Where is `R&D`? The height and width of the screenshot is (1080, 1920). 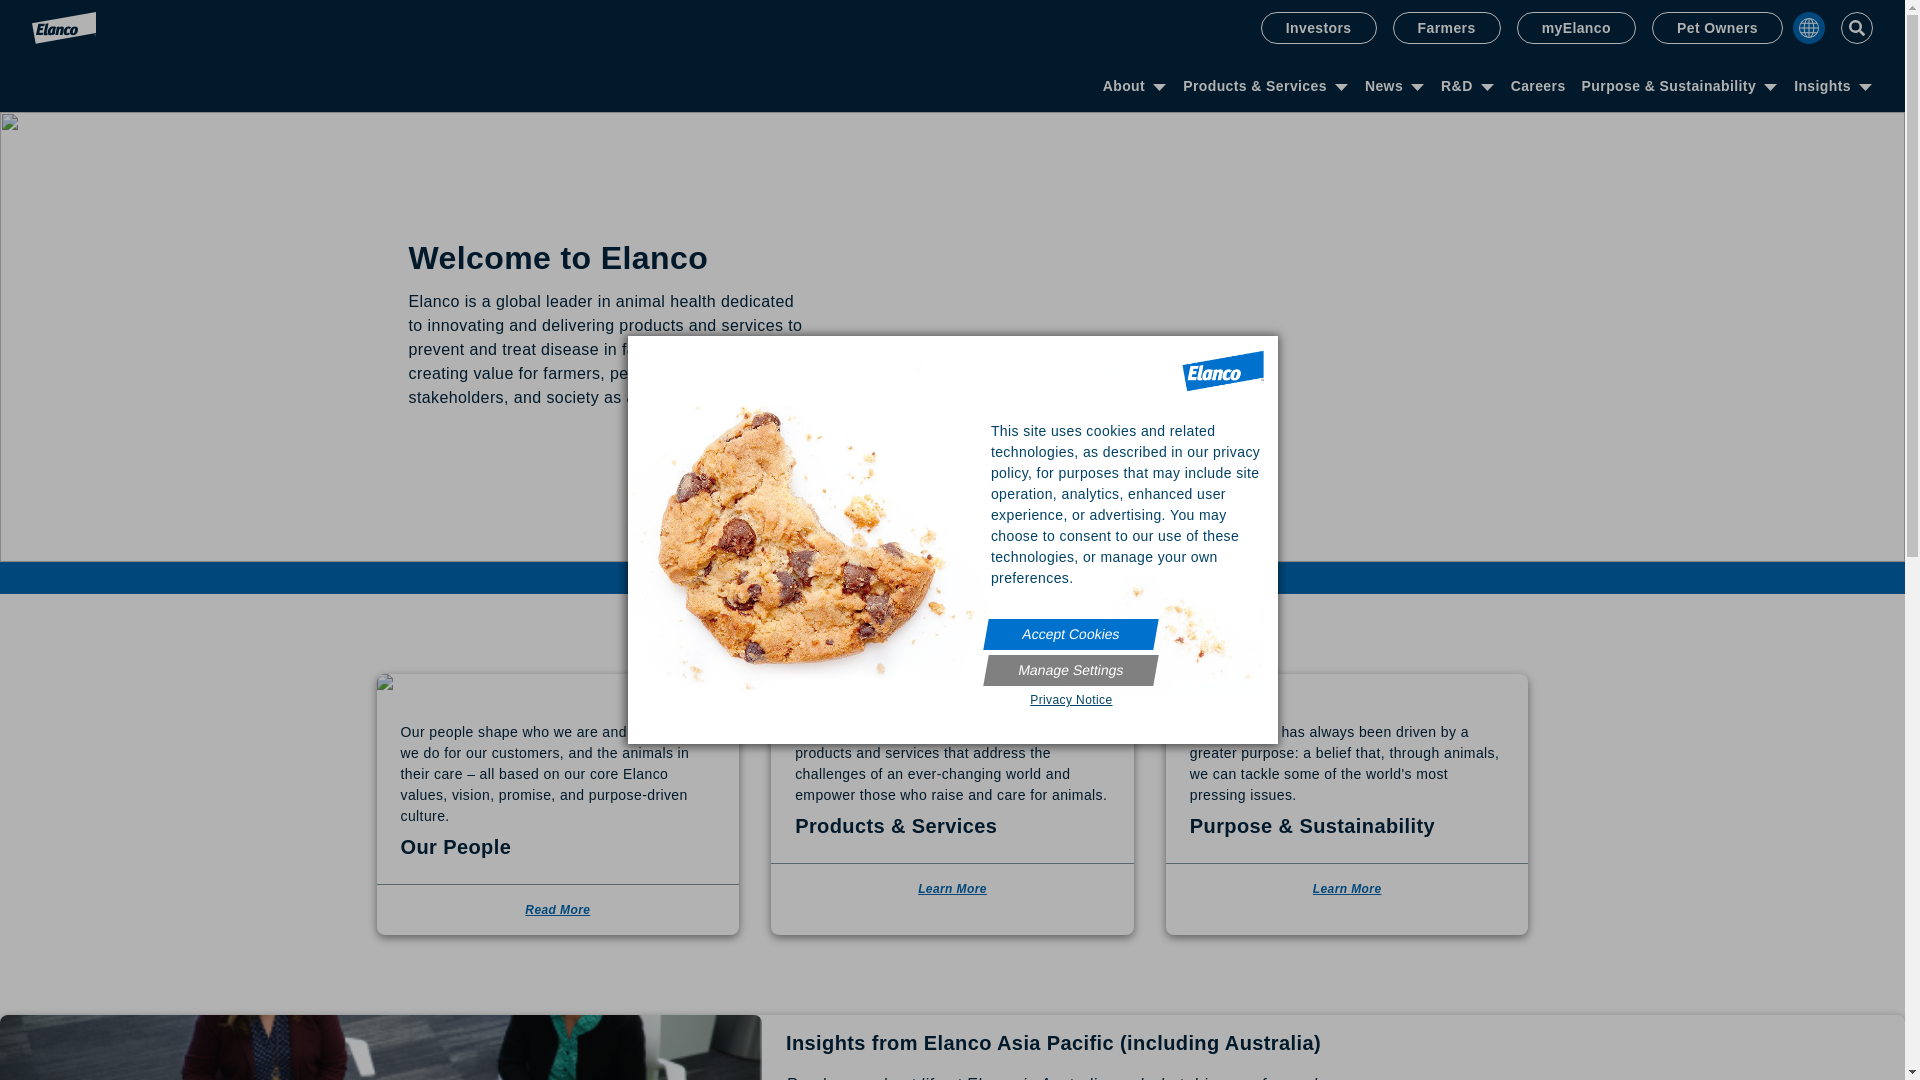 R&D is located at coordinates (1457, 88).